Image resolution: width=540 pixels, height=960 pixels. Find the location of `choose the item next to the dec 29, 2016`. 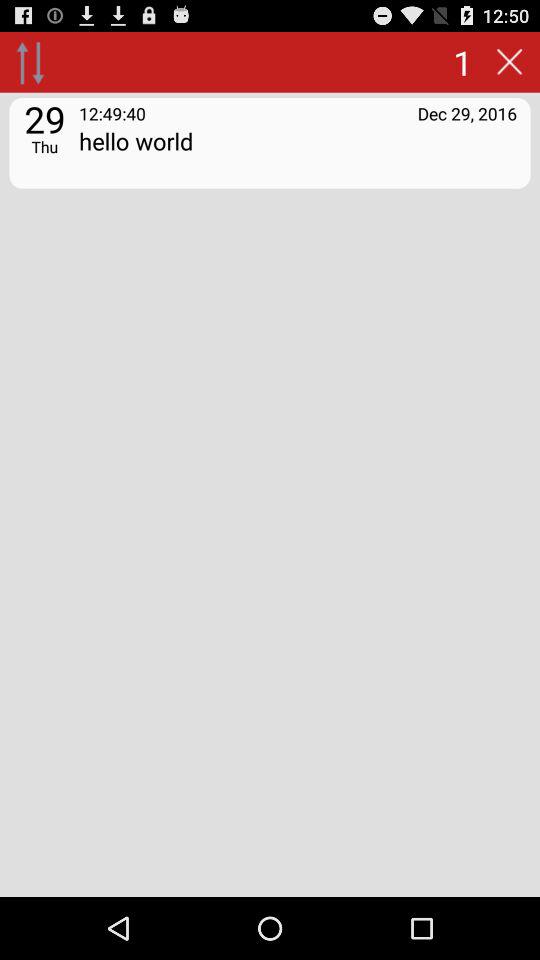

choose the item next to the dec 29, 2016 is located at coordinates (112, 112).